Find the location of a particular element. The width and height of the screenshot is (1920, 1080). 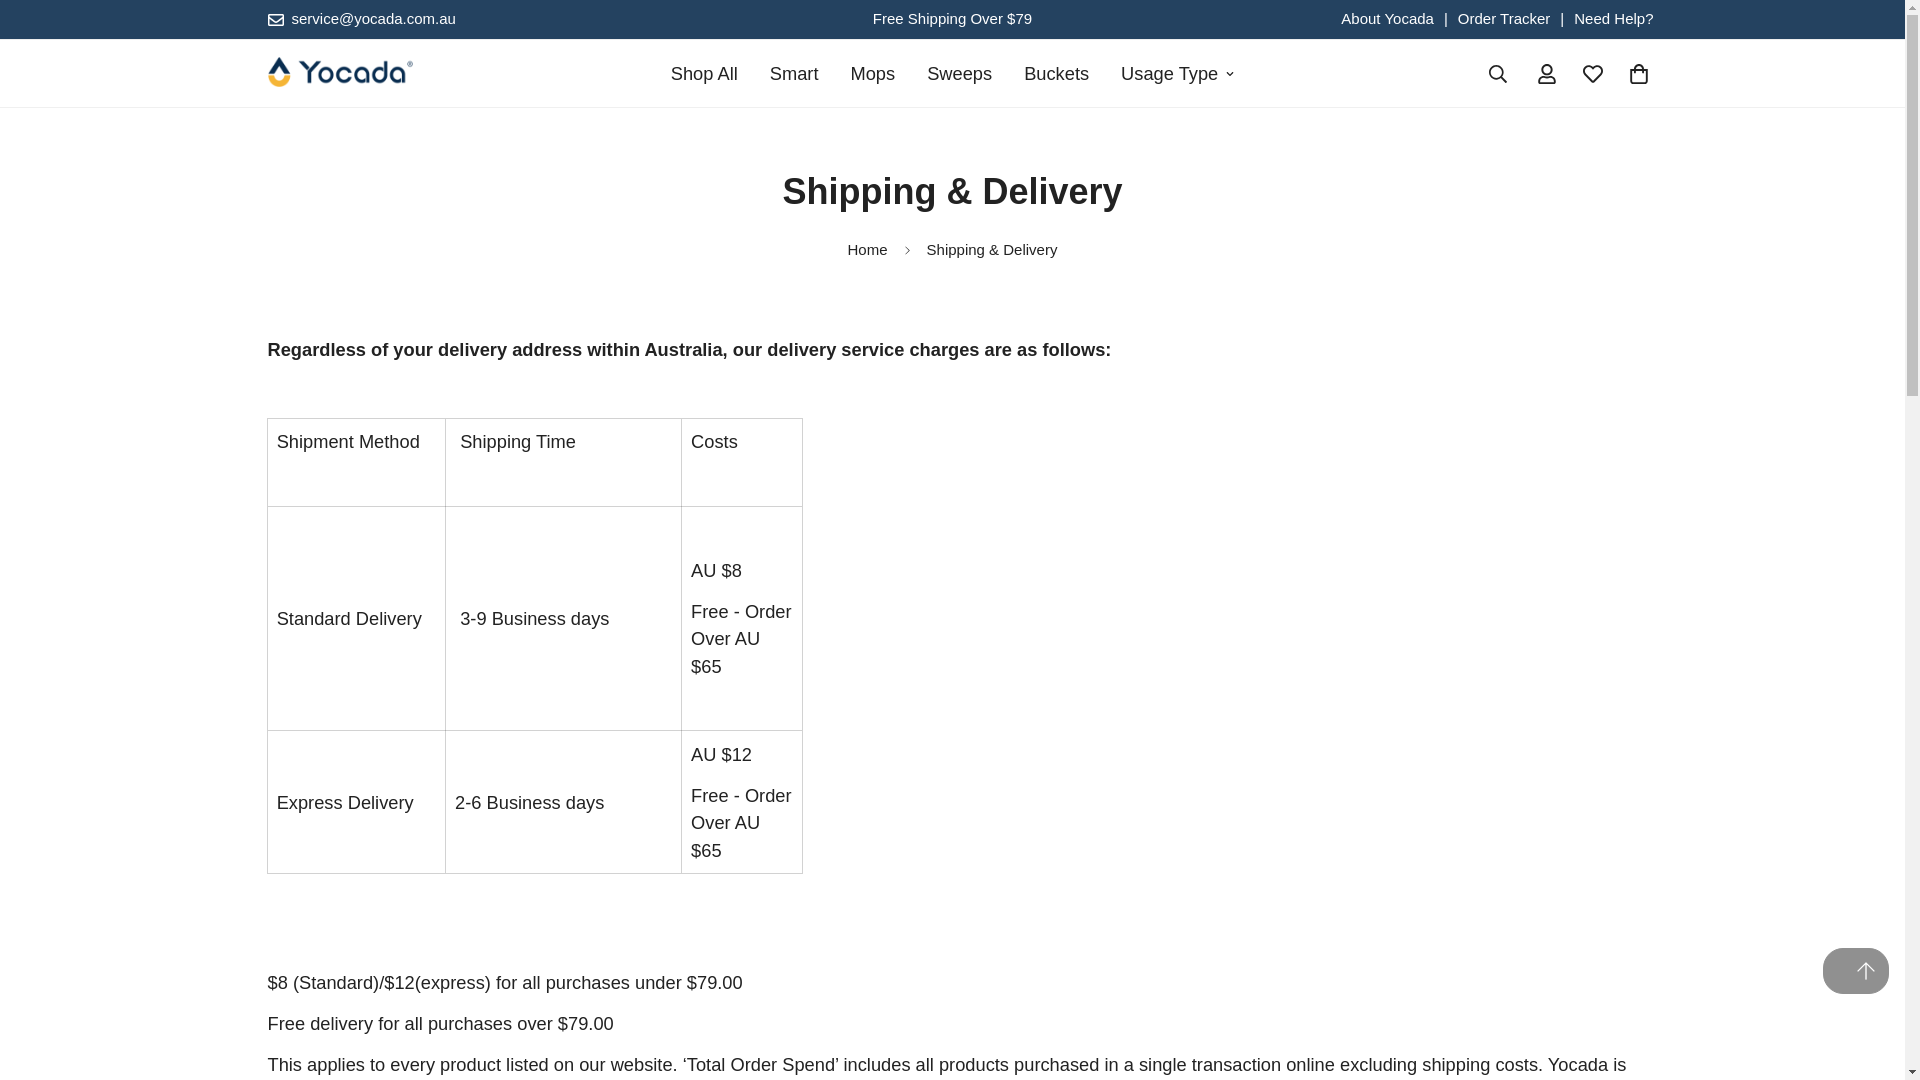

Buckets is located at coordinates (1056, 72).